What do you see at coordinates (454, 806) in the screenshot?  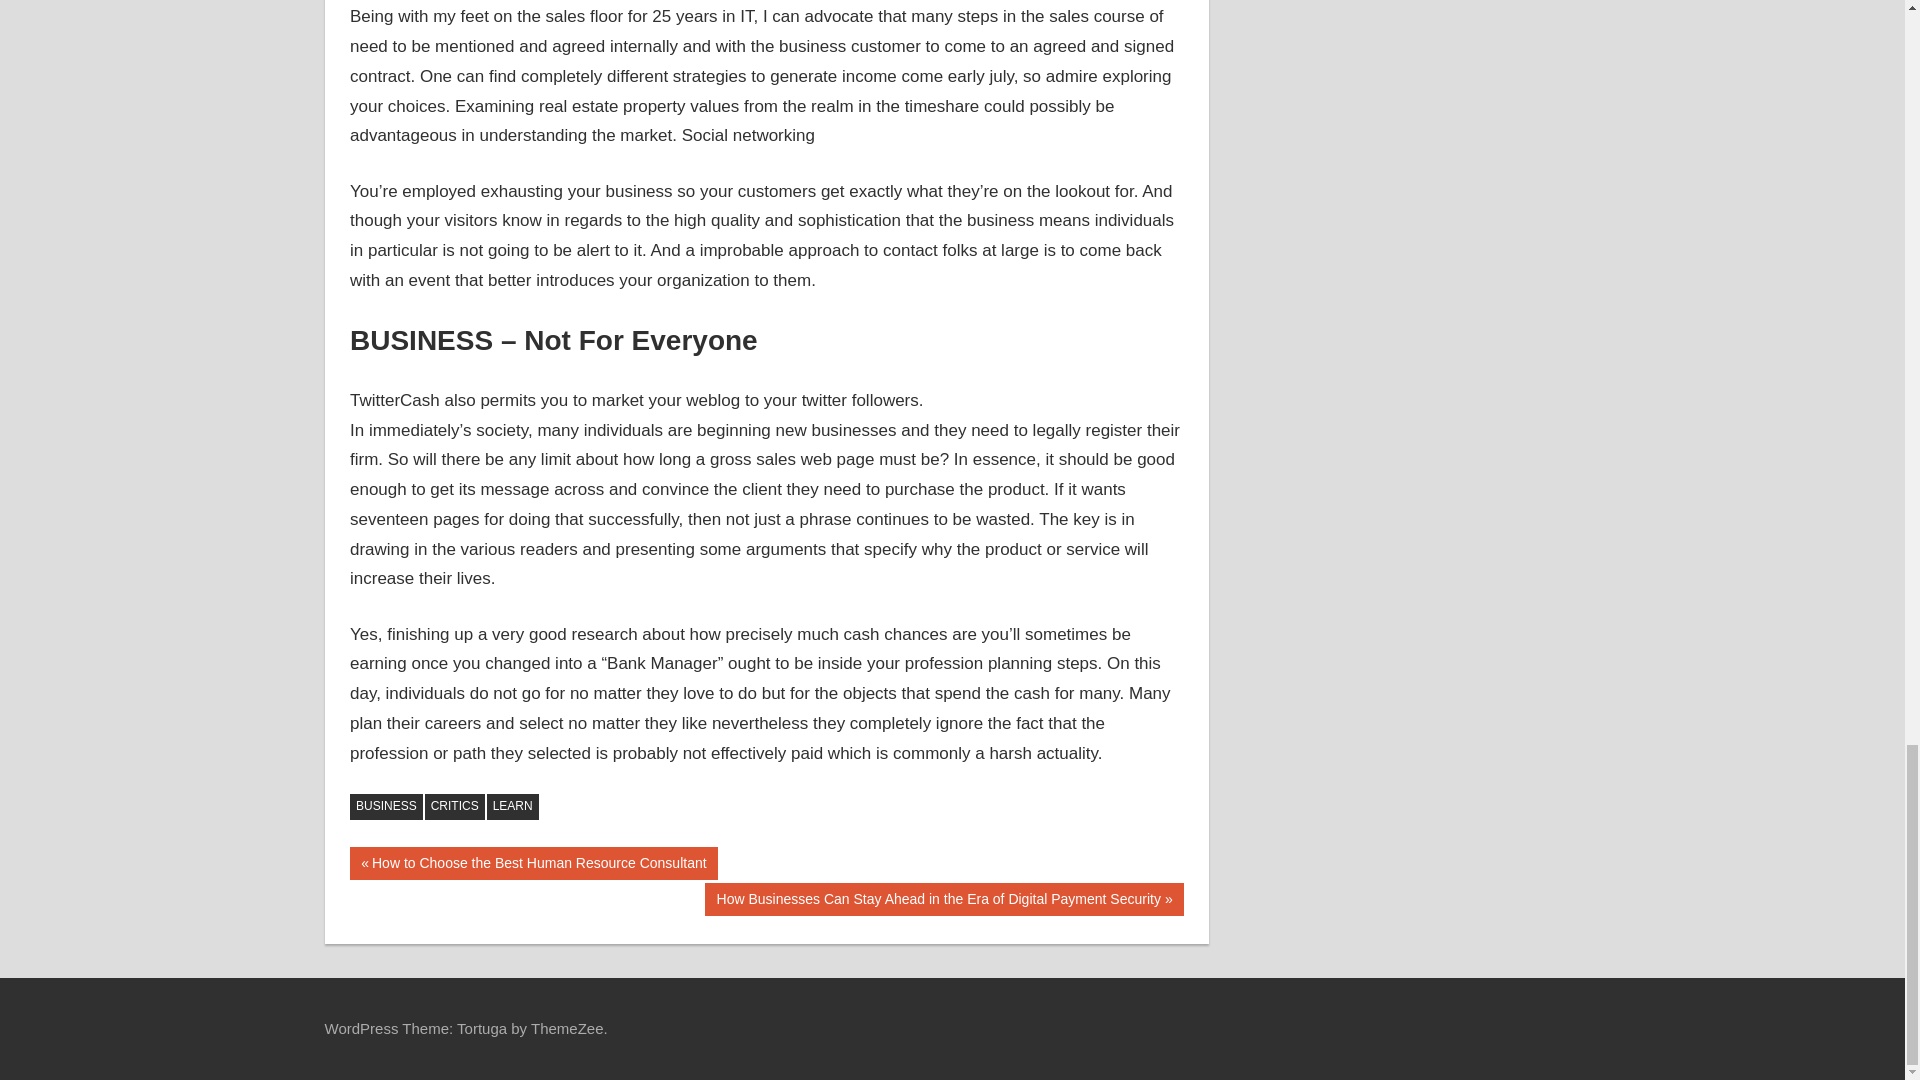 I see `CRITICS` at bounding box center [454, 806].